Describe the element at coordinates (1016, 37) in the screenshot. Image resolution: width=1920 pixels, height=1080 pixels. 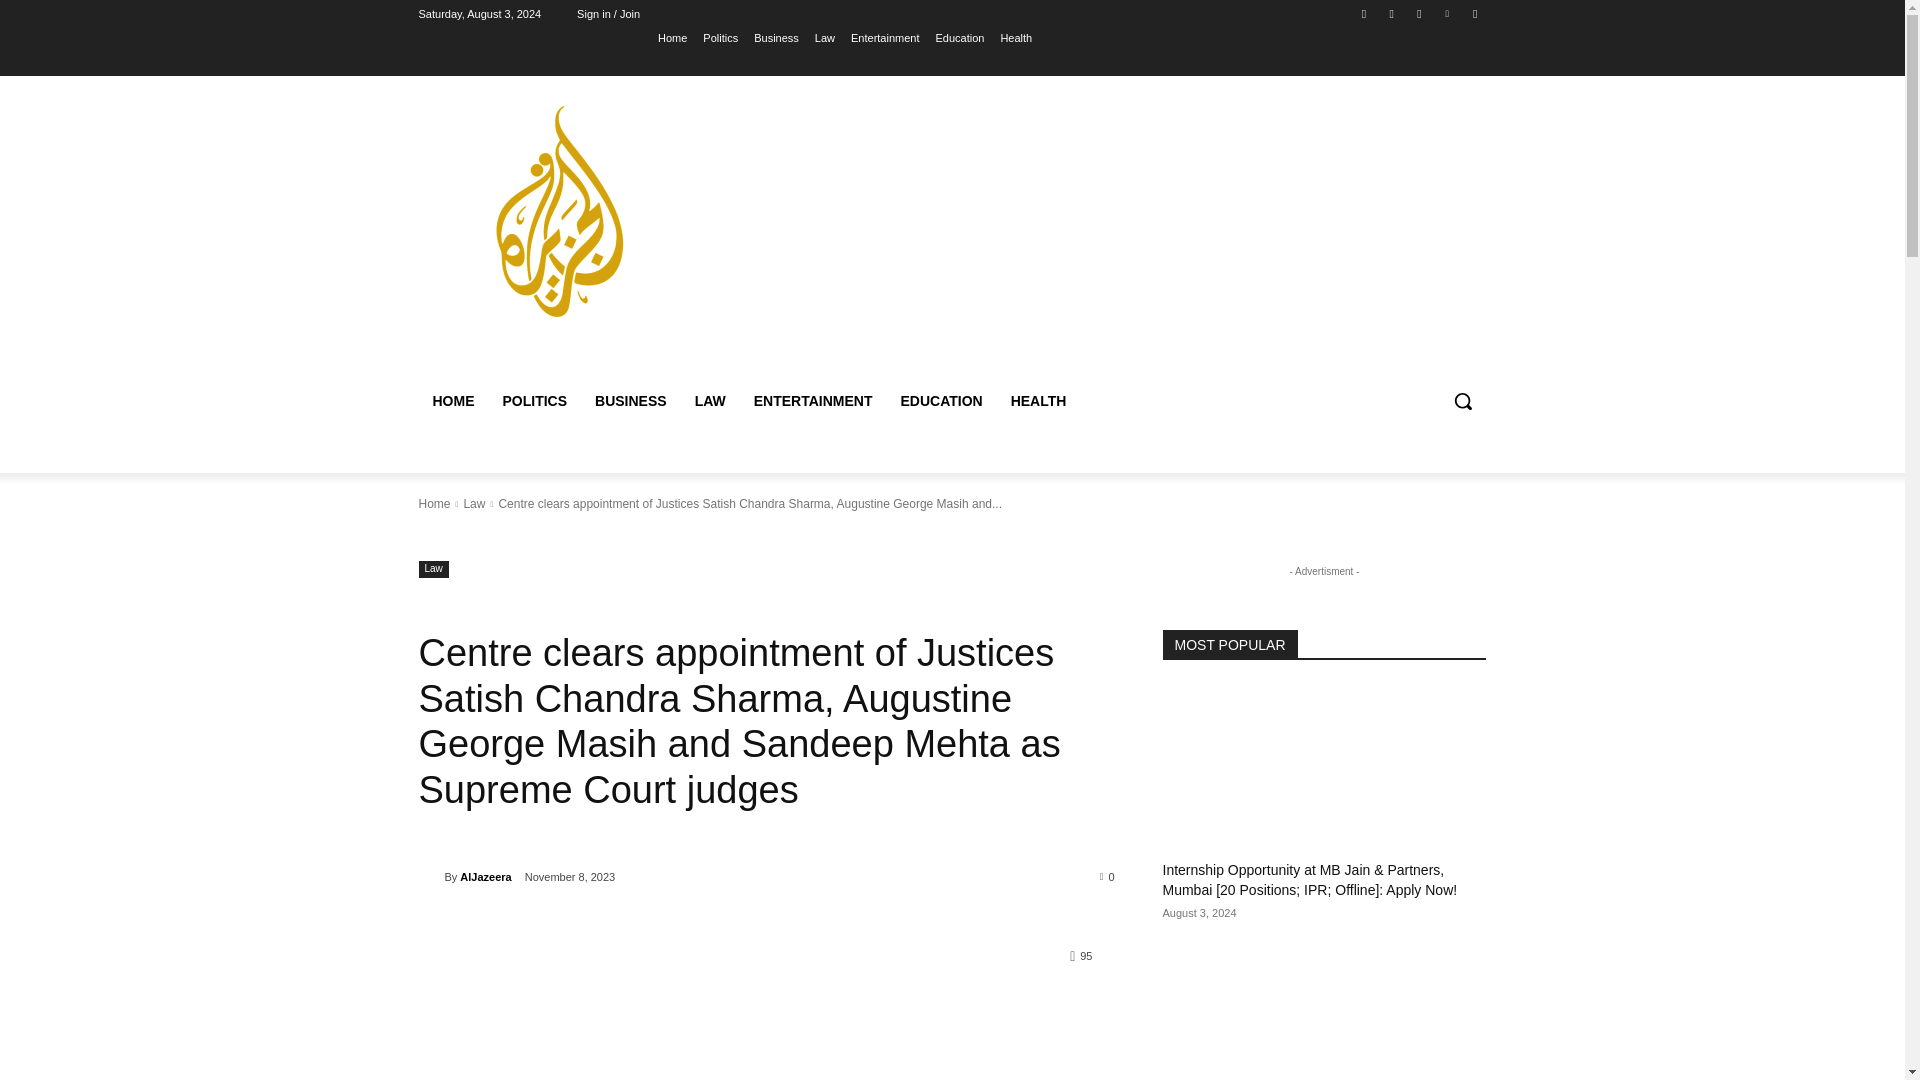
I see `Health` at that location.